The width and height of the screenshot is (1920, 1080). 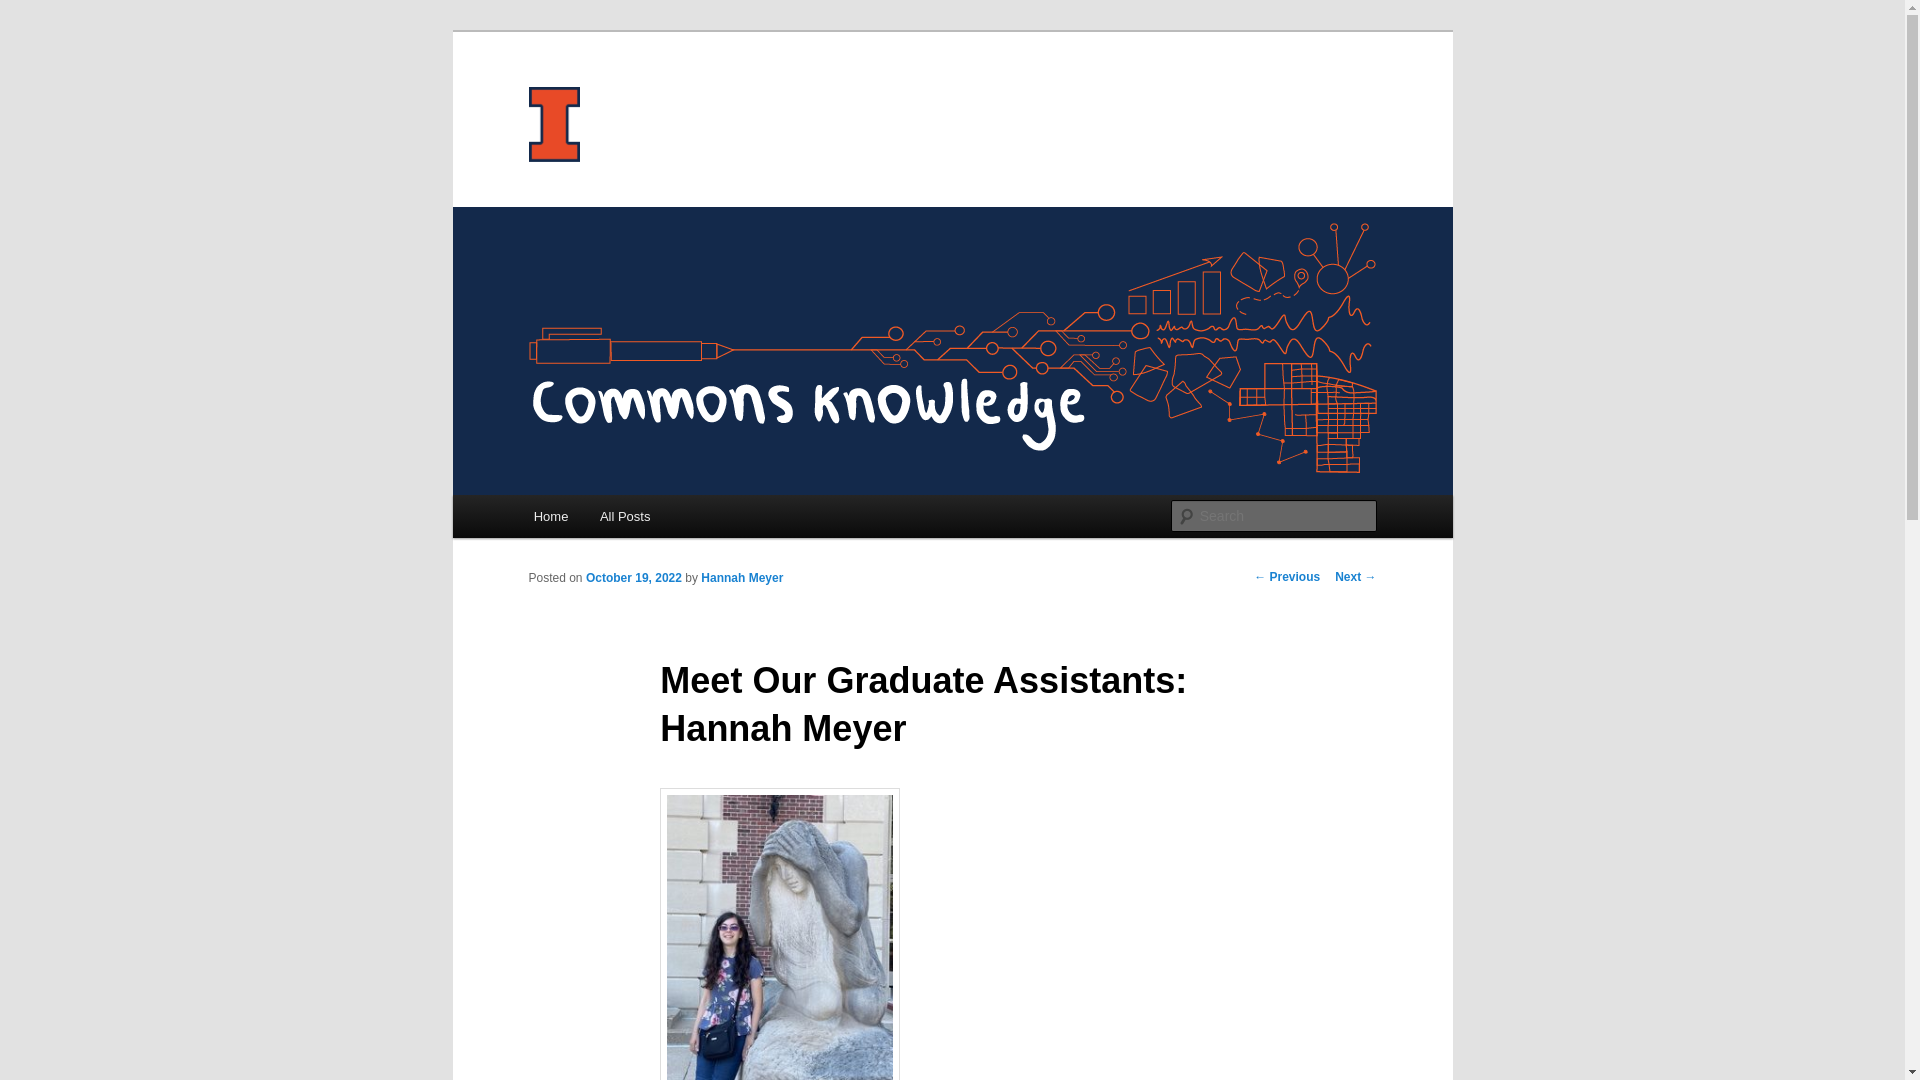 I want to click on Home, so click(x=550, y=516).